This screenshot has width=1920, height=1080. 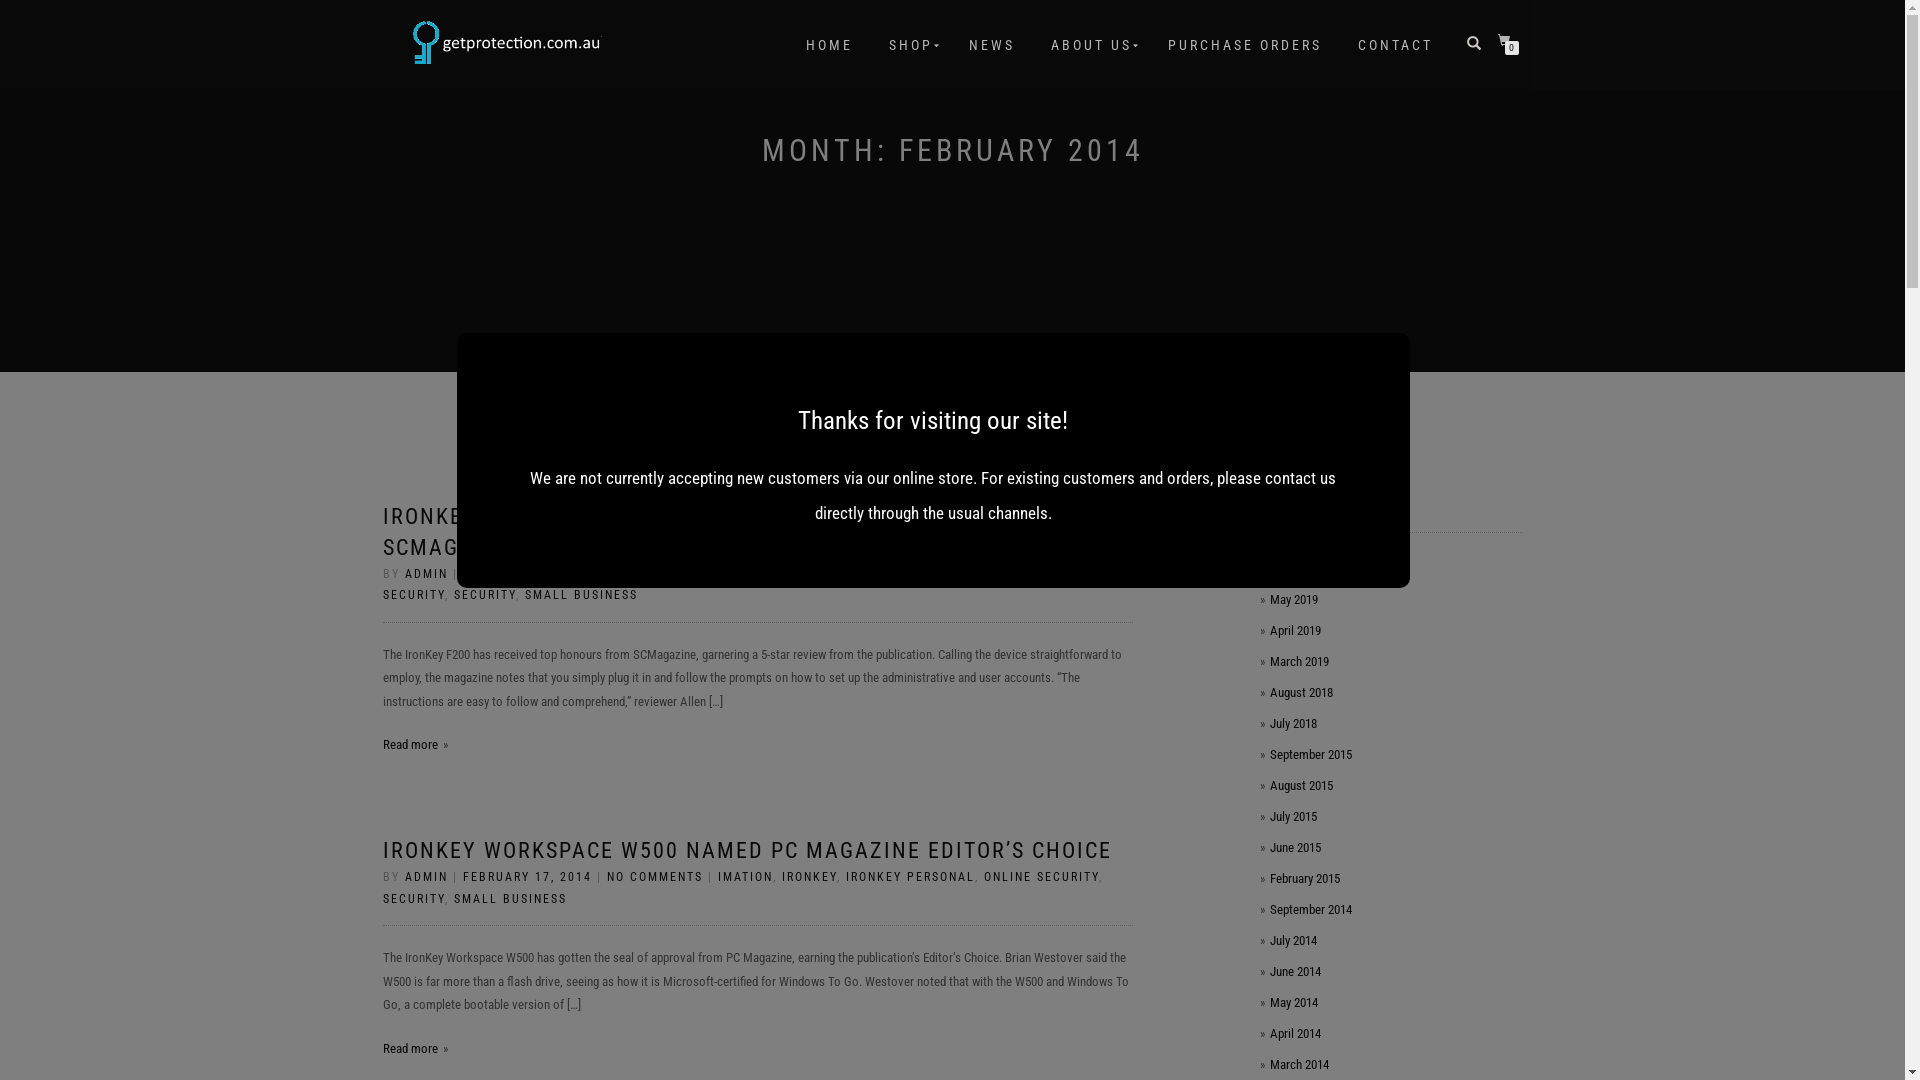 I want to click on CONTACT, so click(x=1394, y=45).